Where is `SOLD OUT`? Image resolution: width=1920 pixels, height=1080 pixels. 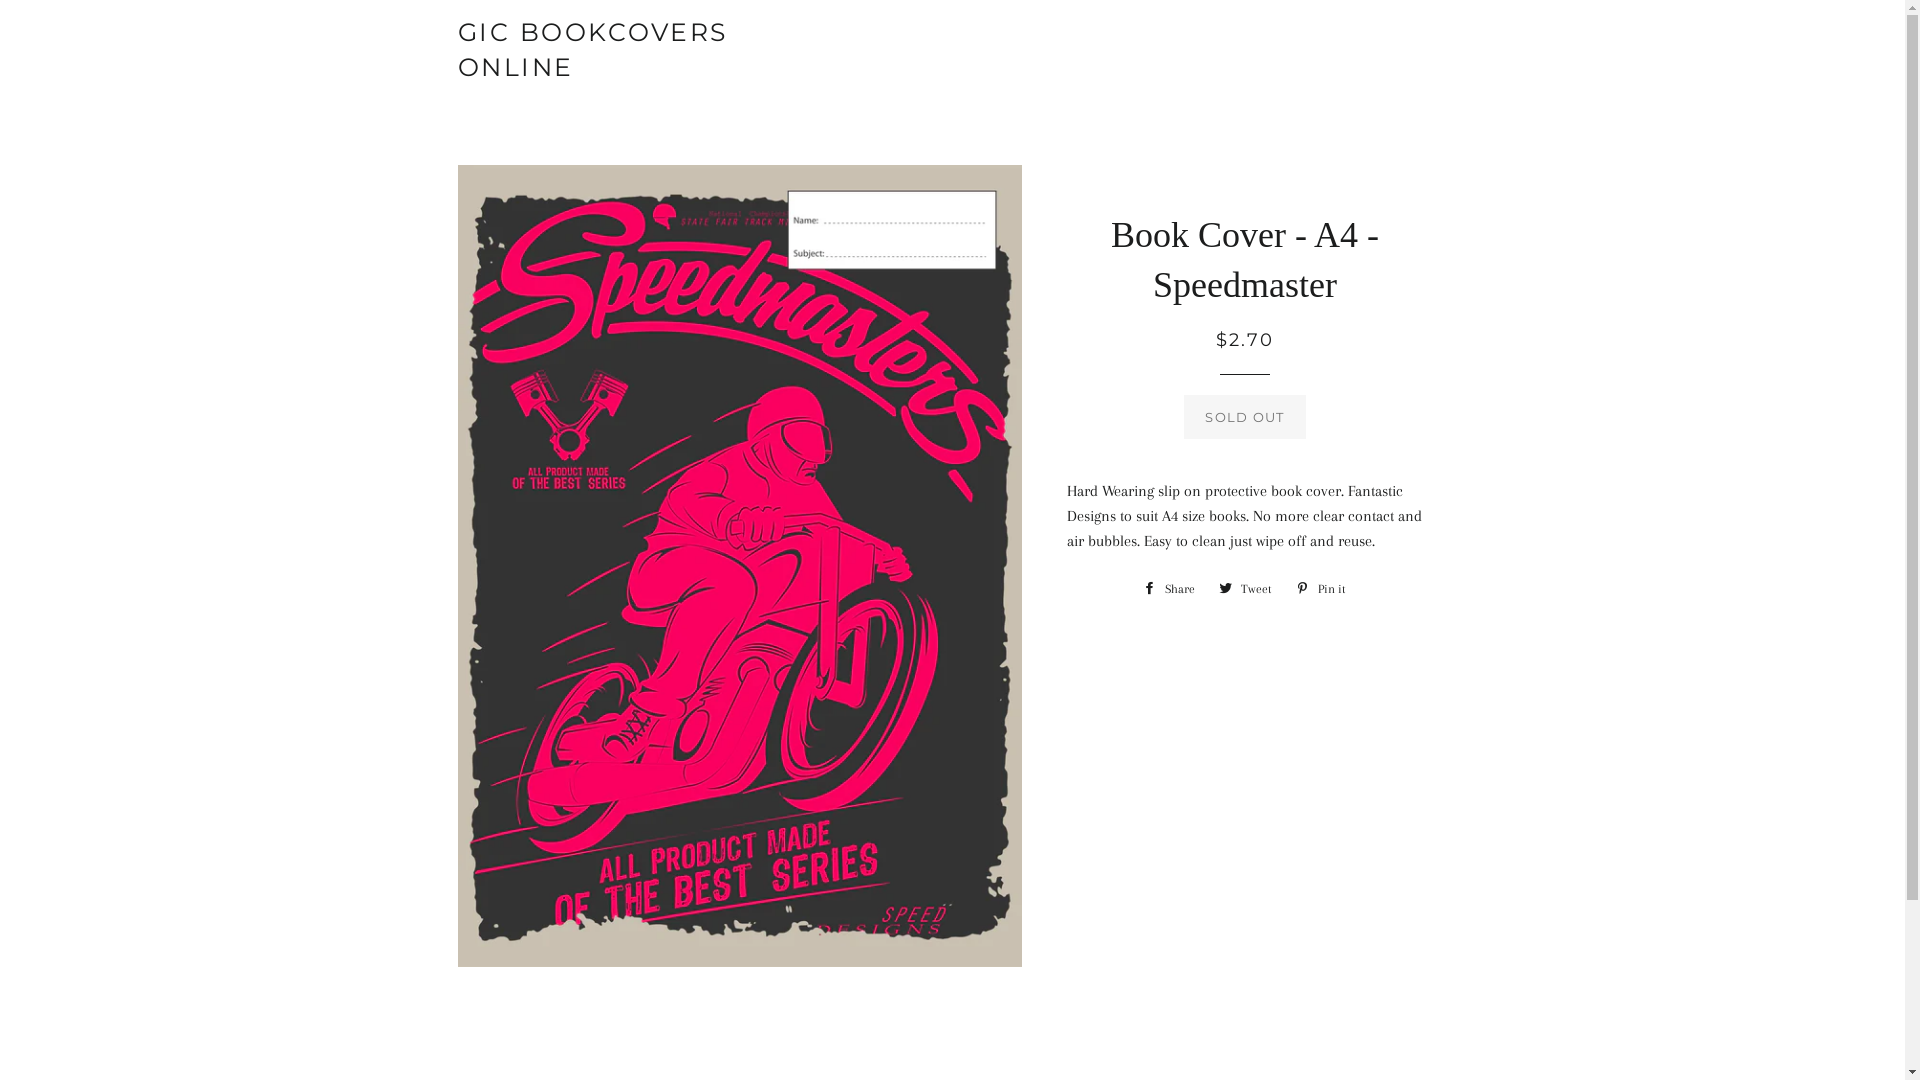
SOLD OUT is located at coordinates (1244, 417).